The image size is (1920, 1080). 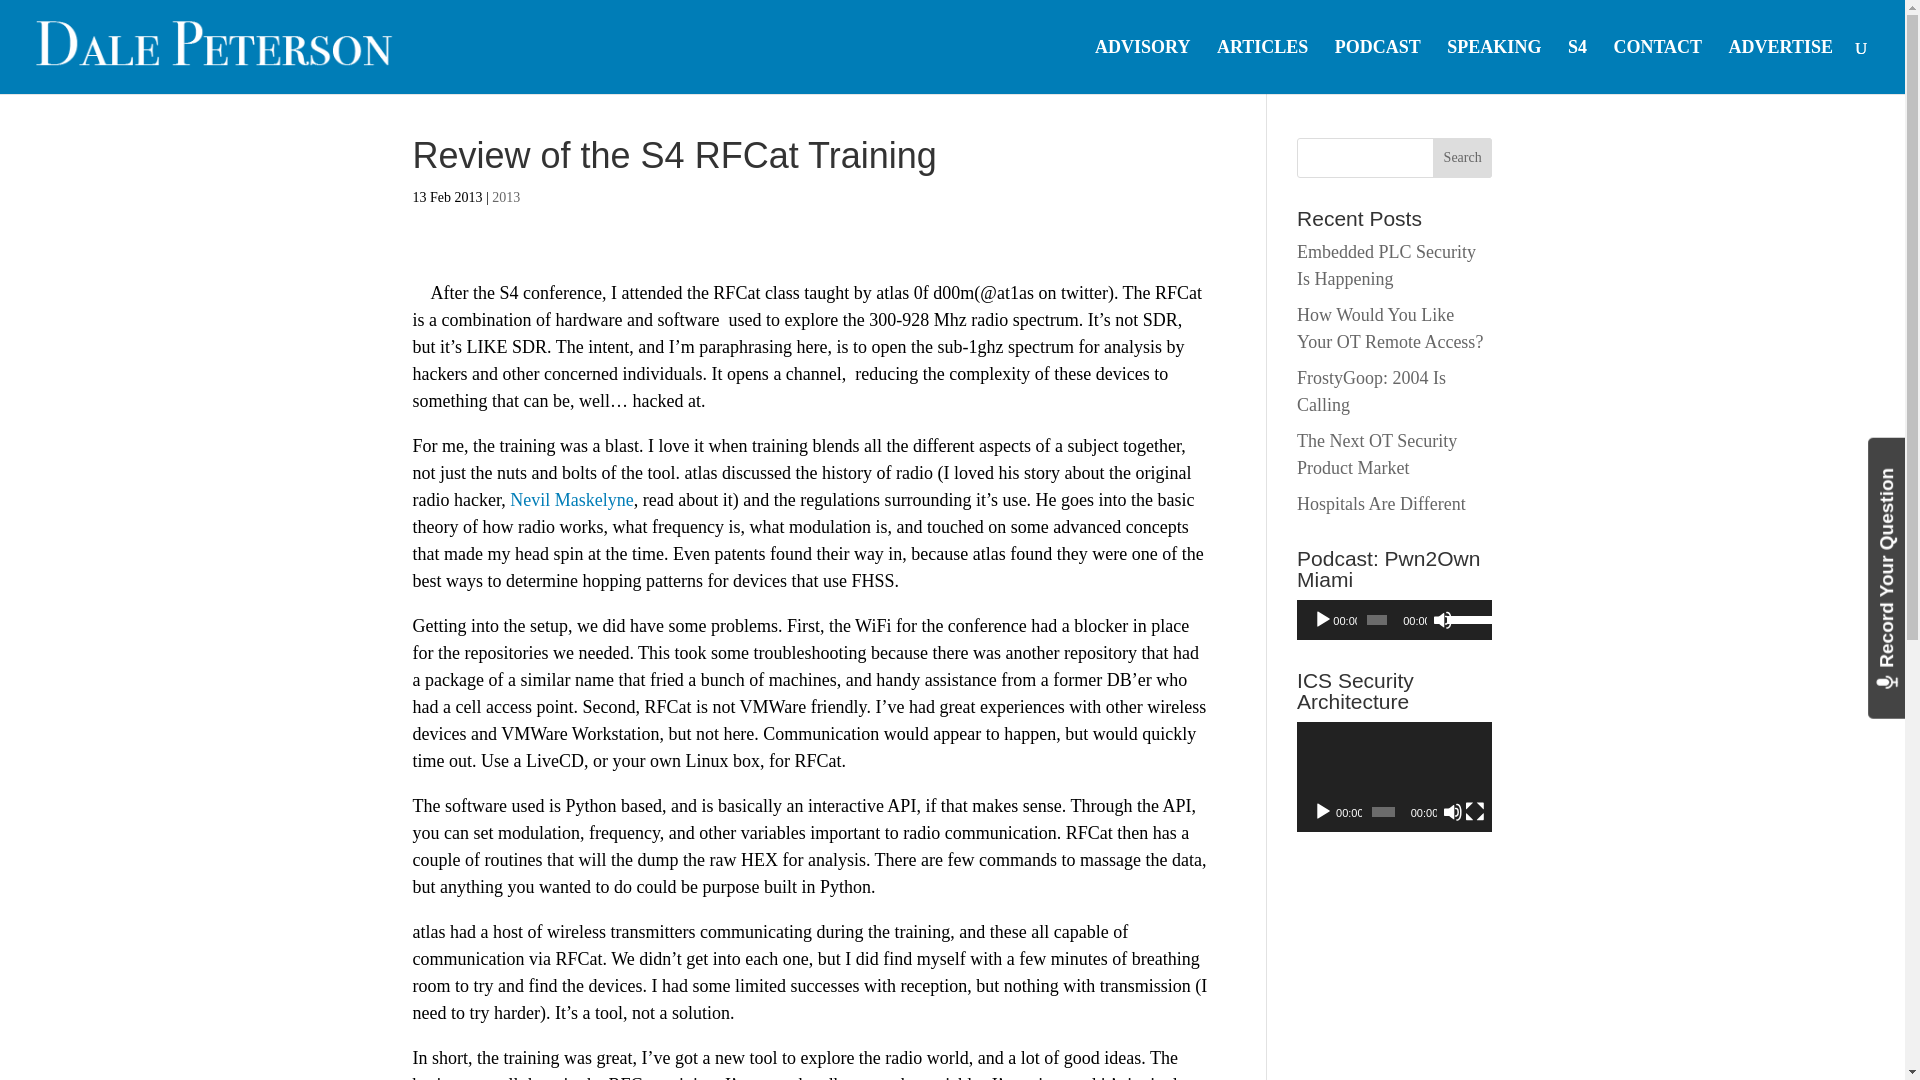 What do you see at coordinates (1453, 812) in the screenshot?
I see `Mute` at bounding box center [1453, 812].